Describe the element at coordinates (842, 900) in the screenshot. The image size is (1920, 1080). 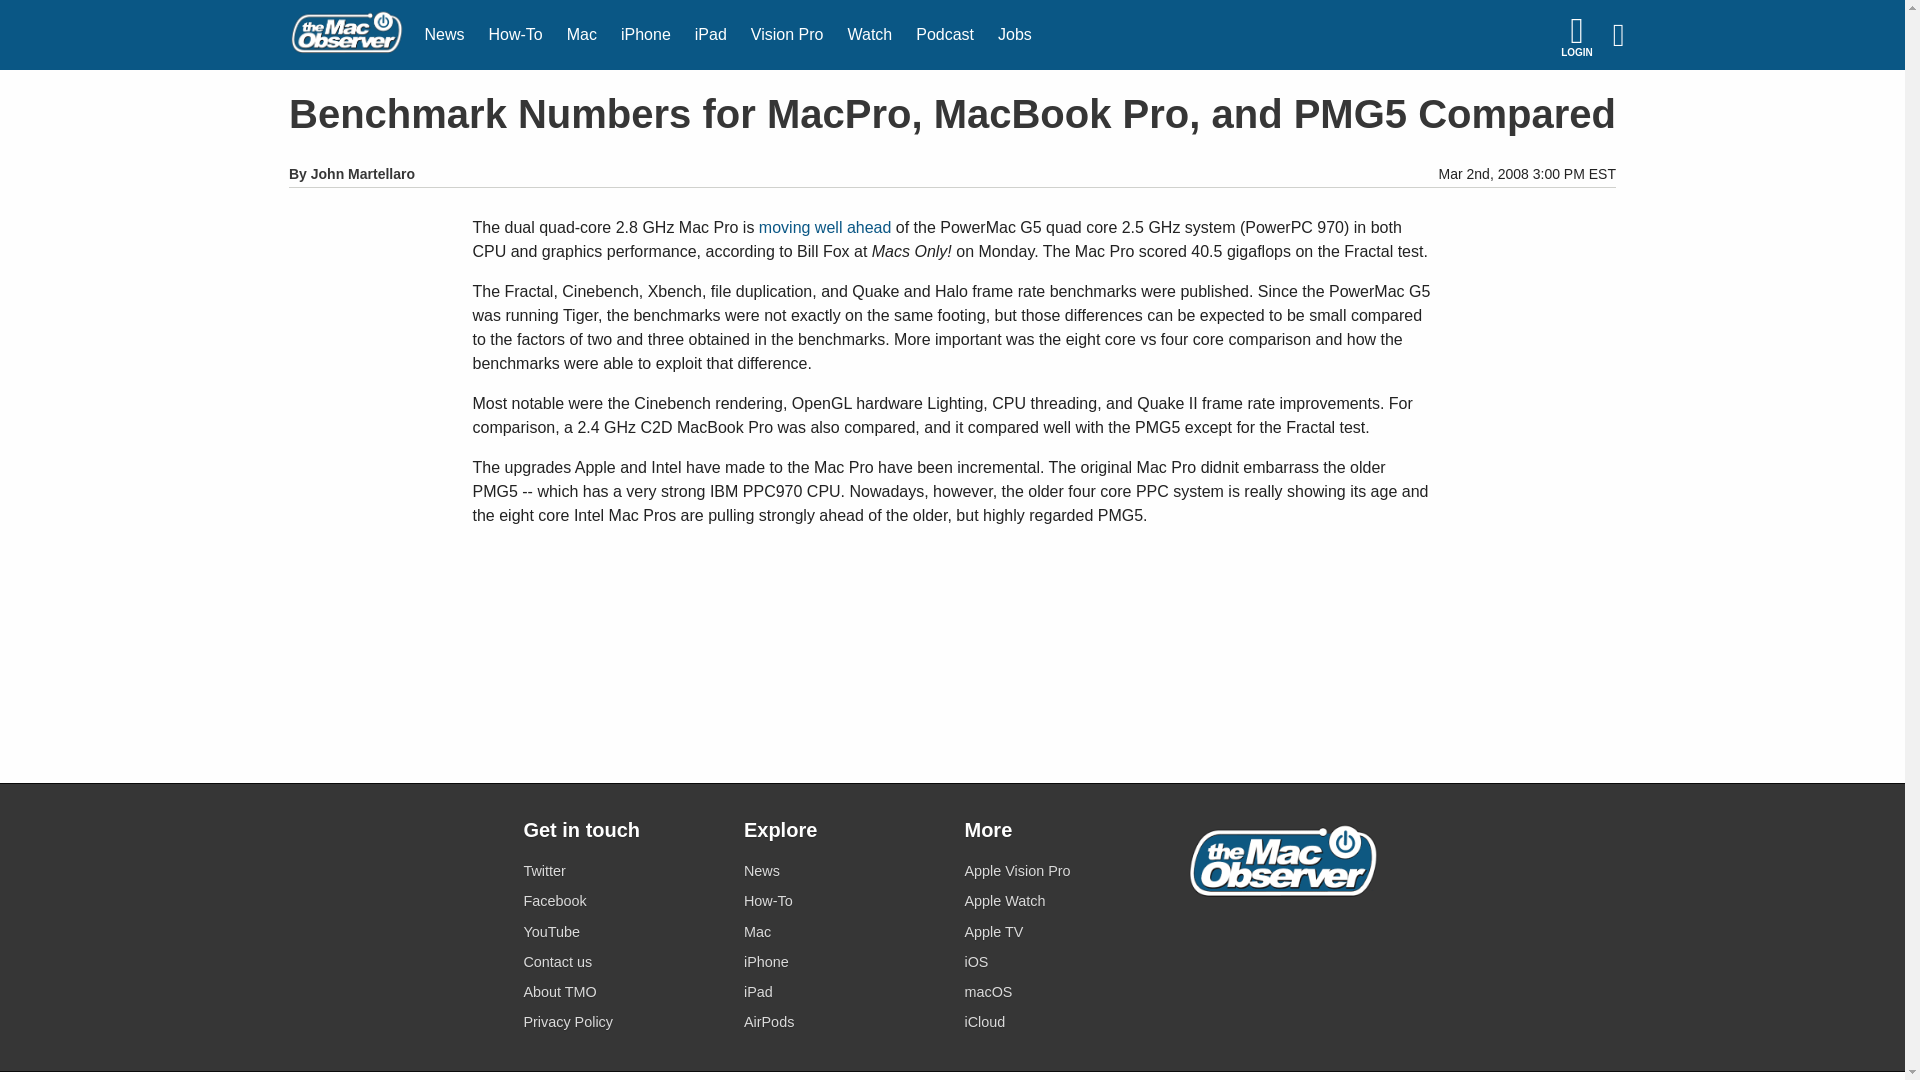
I see `How-To` at that location.